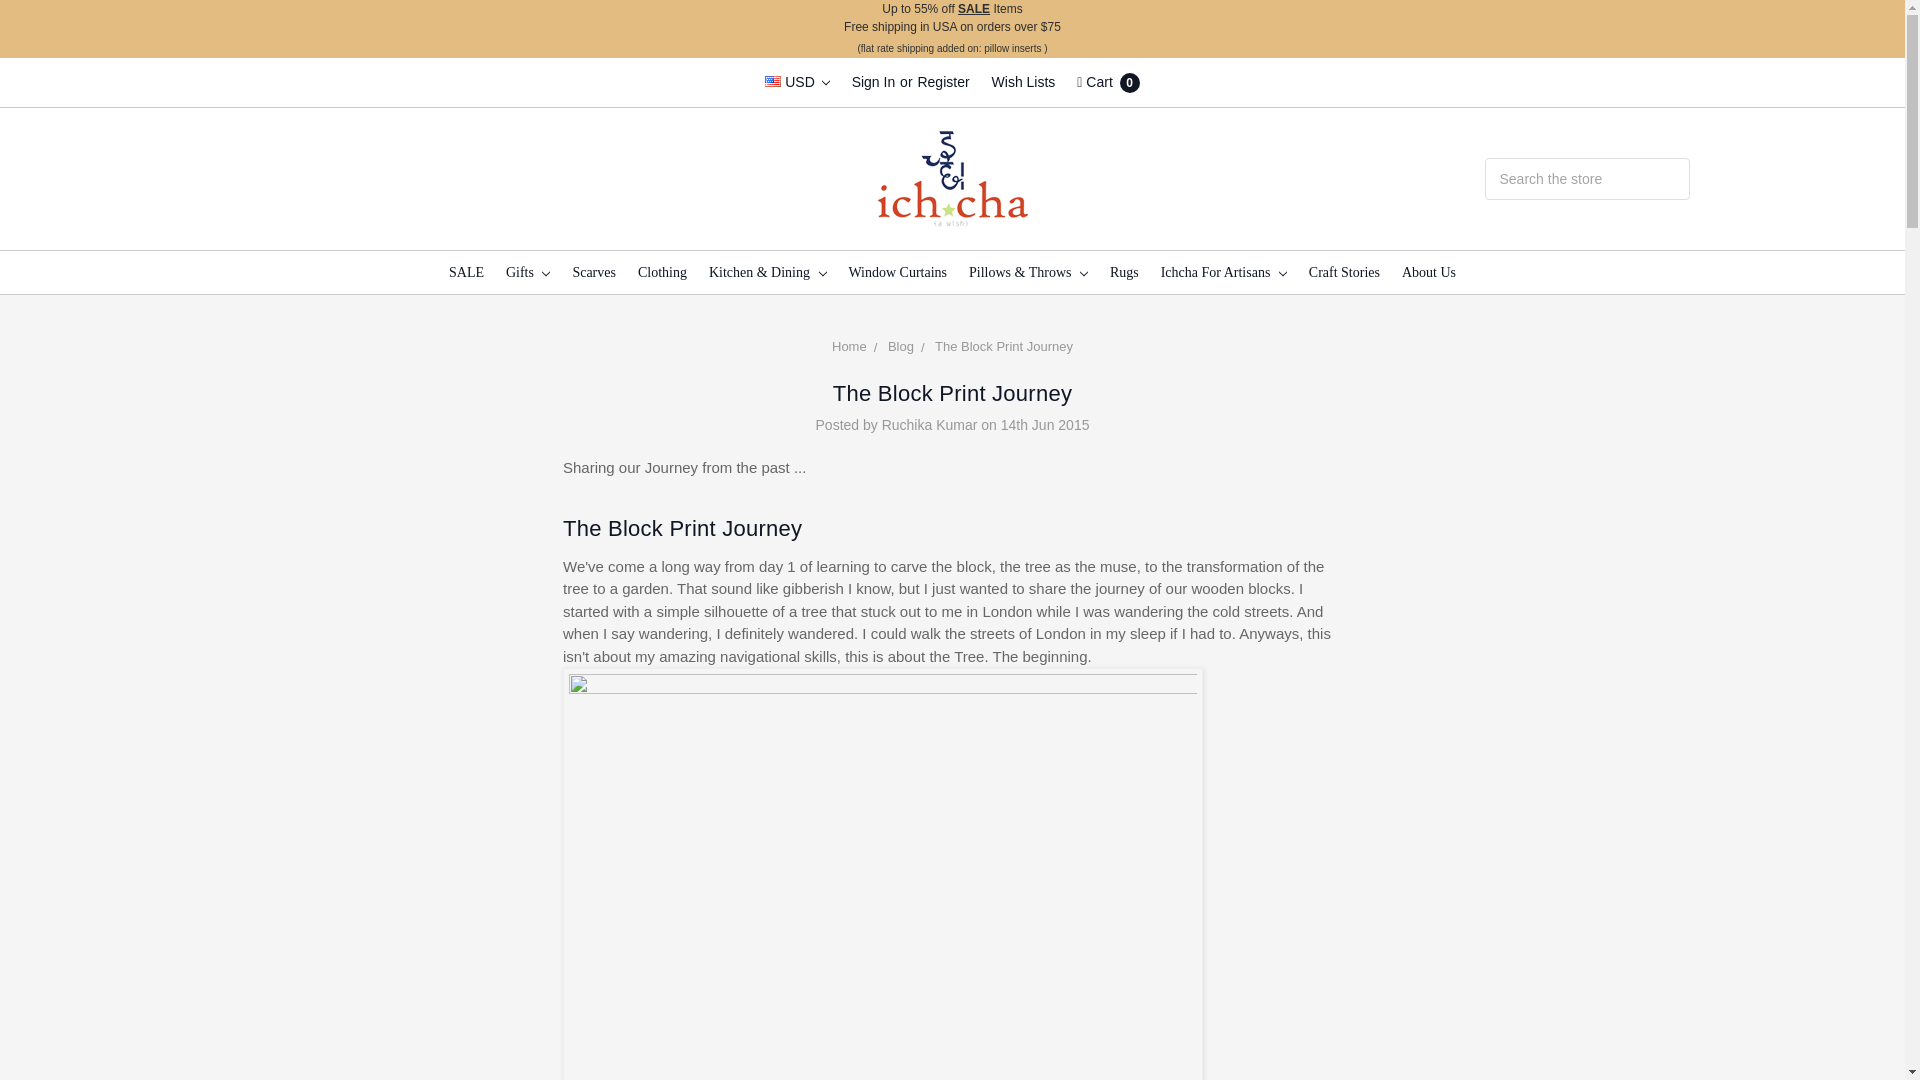 This screenshot has width=1920, height=1080. What do you see at coordinates (942, 82) in the screenshot?
I see `Register` at bounding box center [942, 82].